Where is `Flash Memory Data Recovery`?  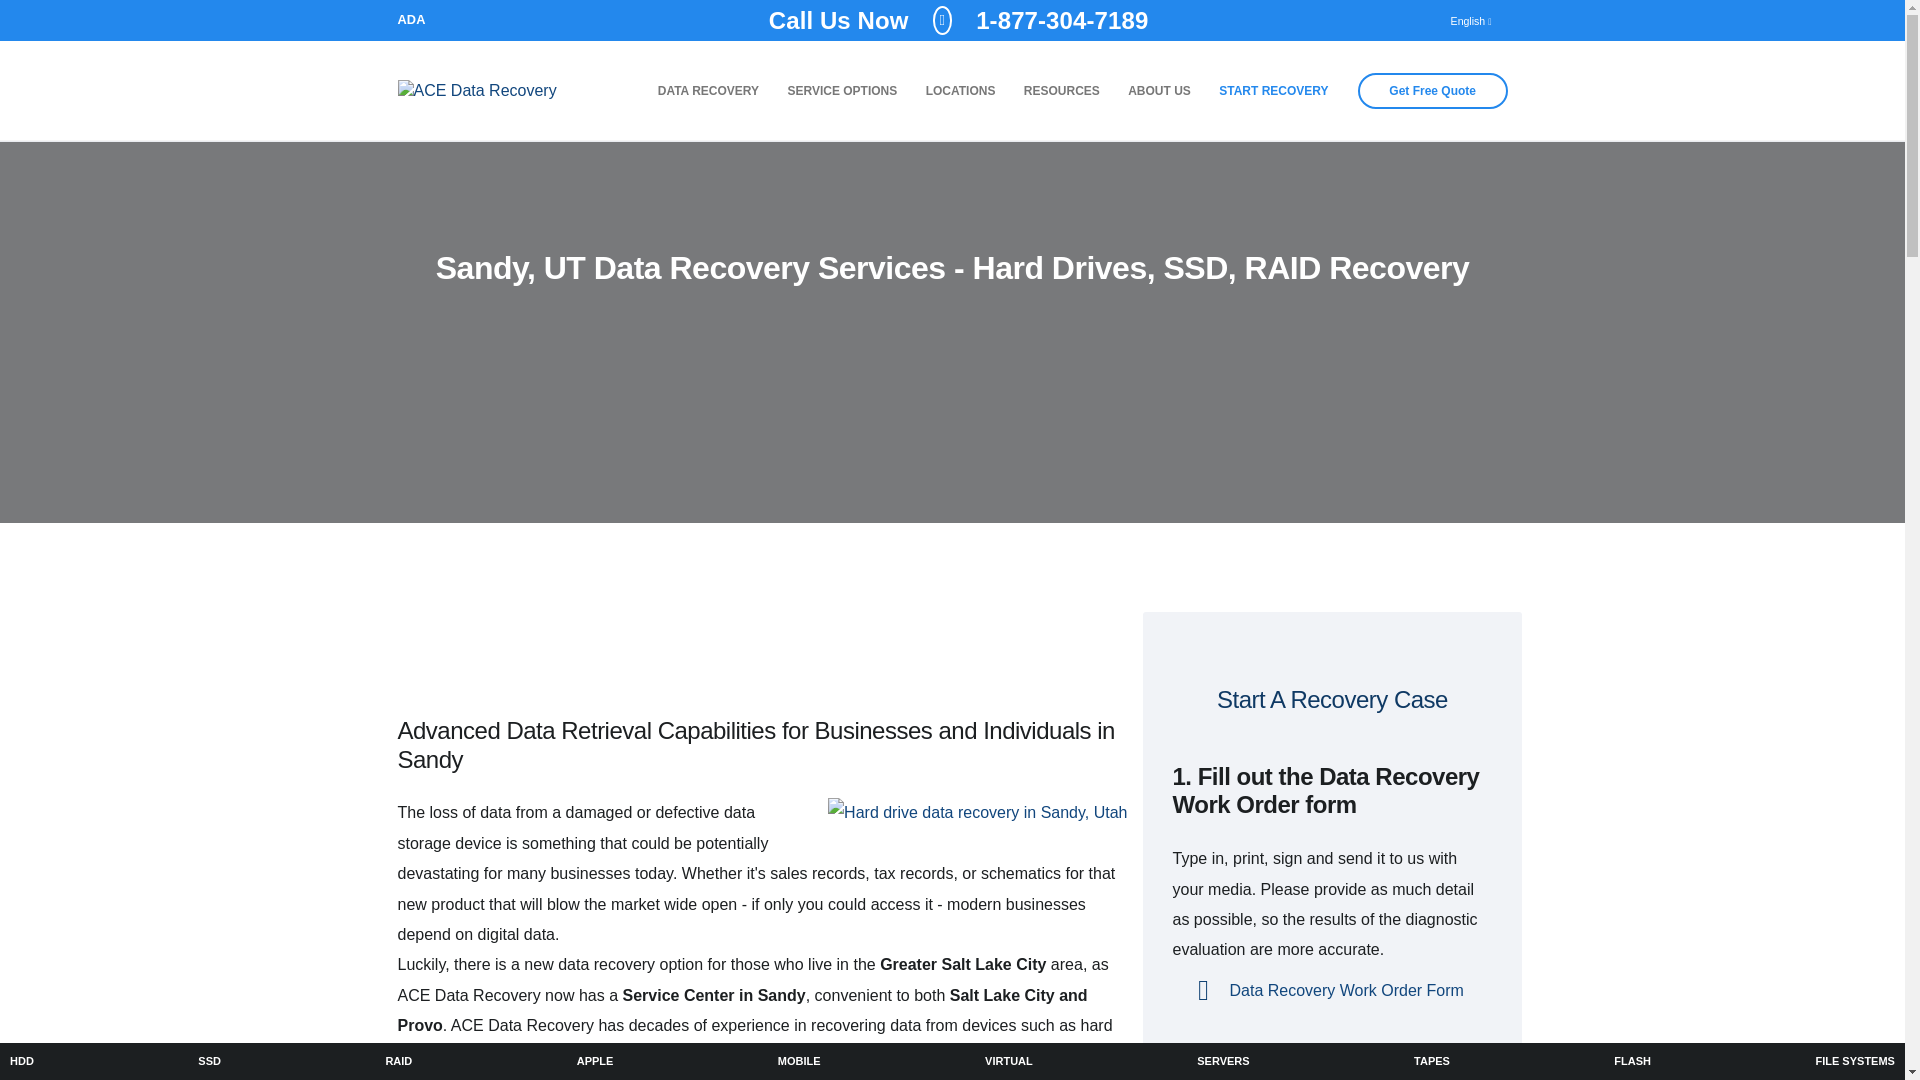 Flash Memory Data Recovery is located at coordinates (1062, 91).